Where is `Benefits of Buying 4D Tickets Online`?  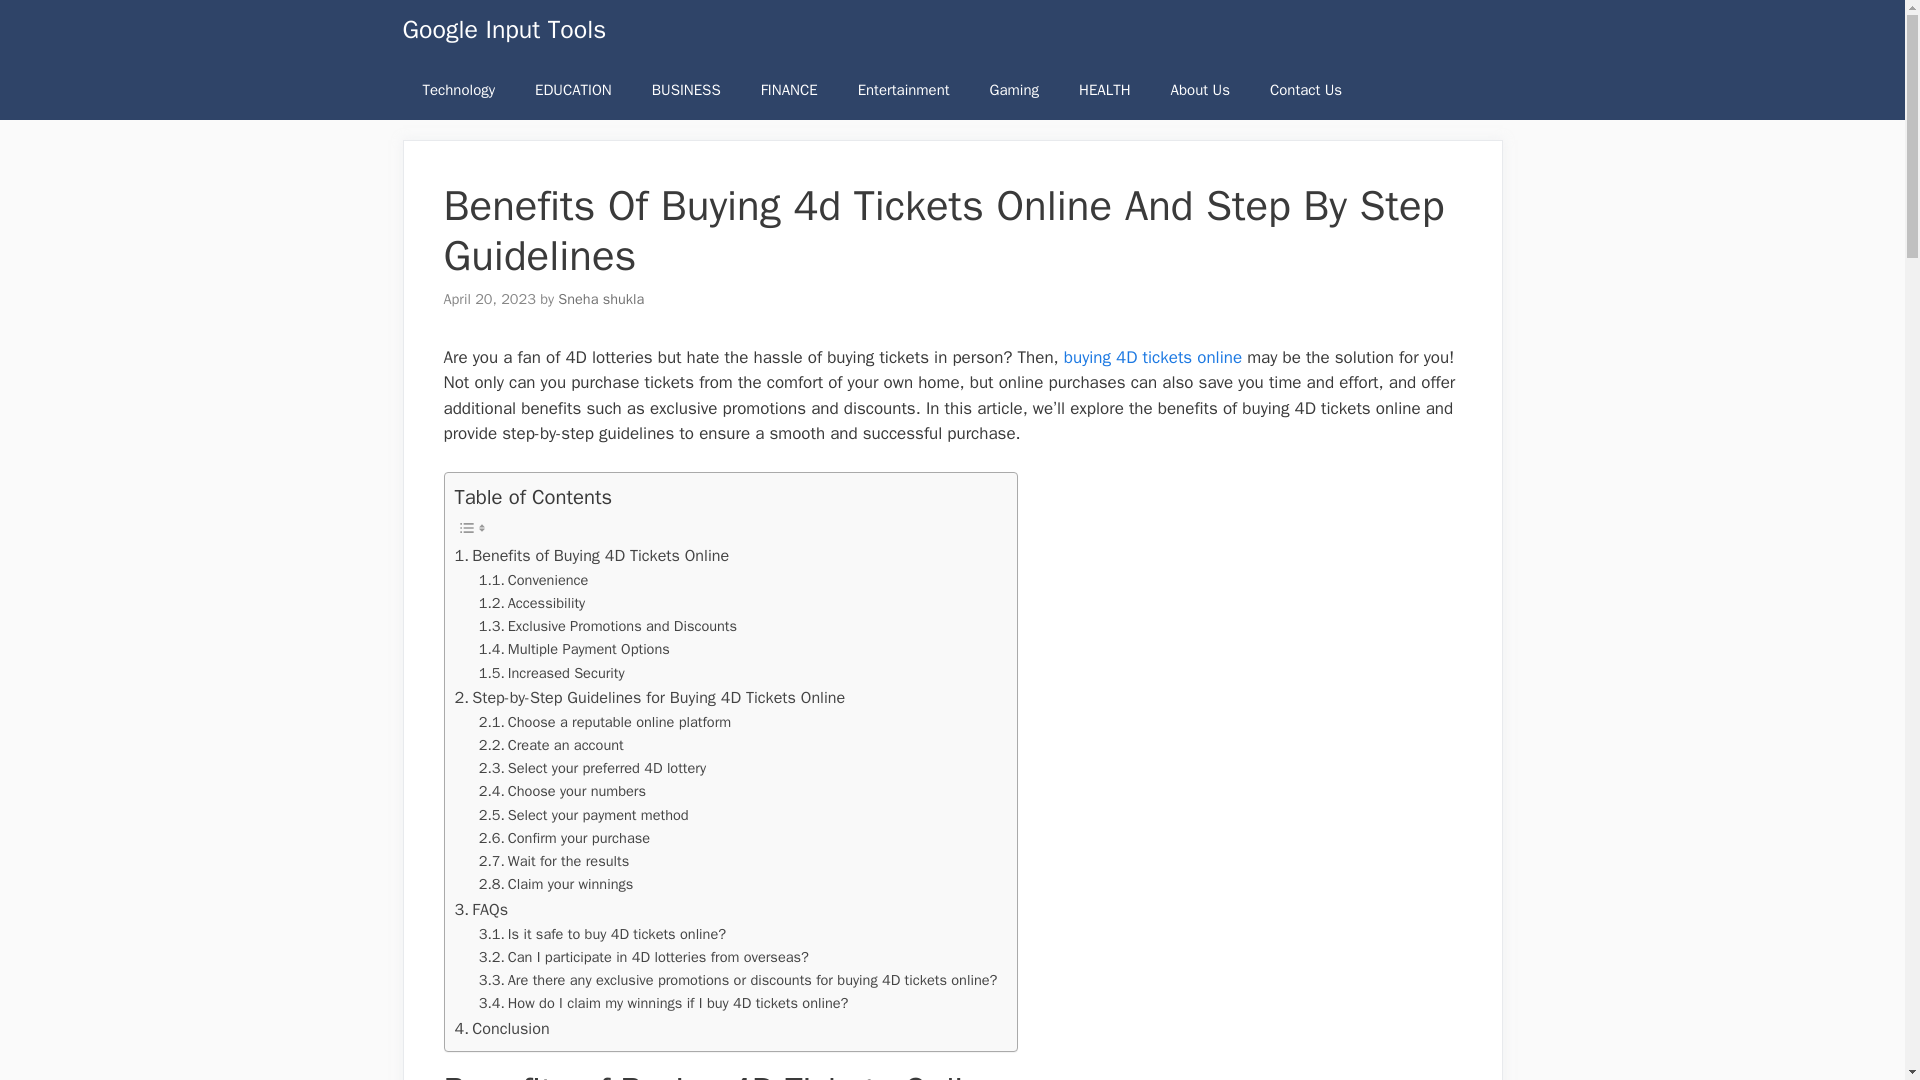
Benefits of Buying 4D Tickets Online is located at coordinates (591, 556).